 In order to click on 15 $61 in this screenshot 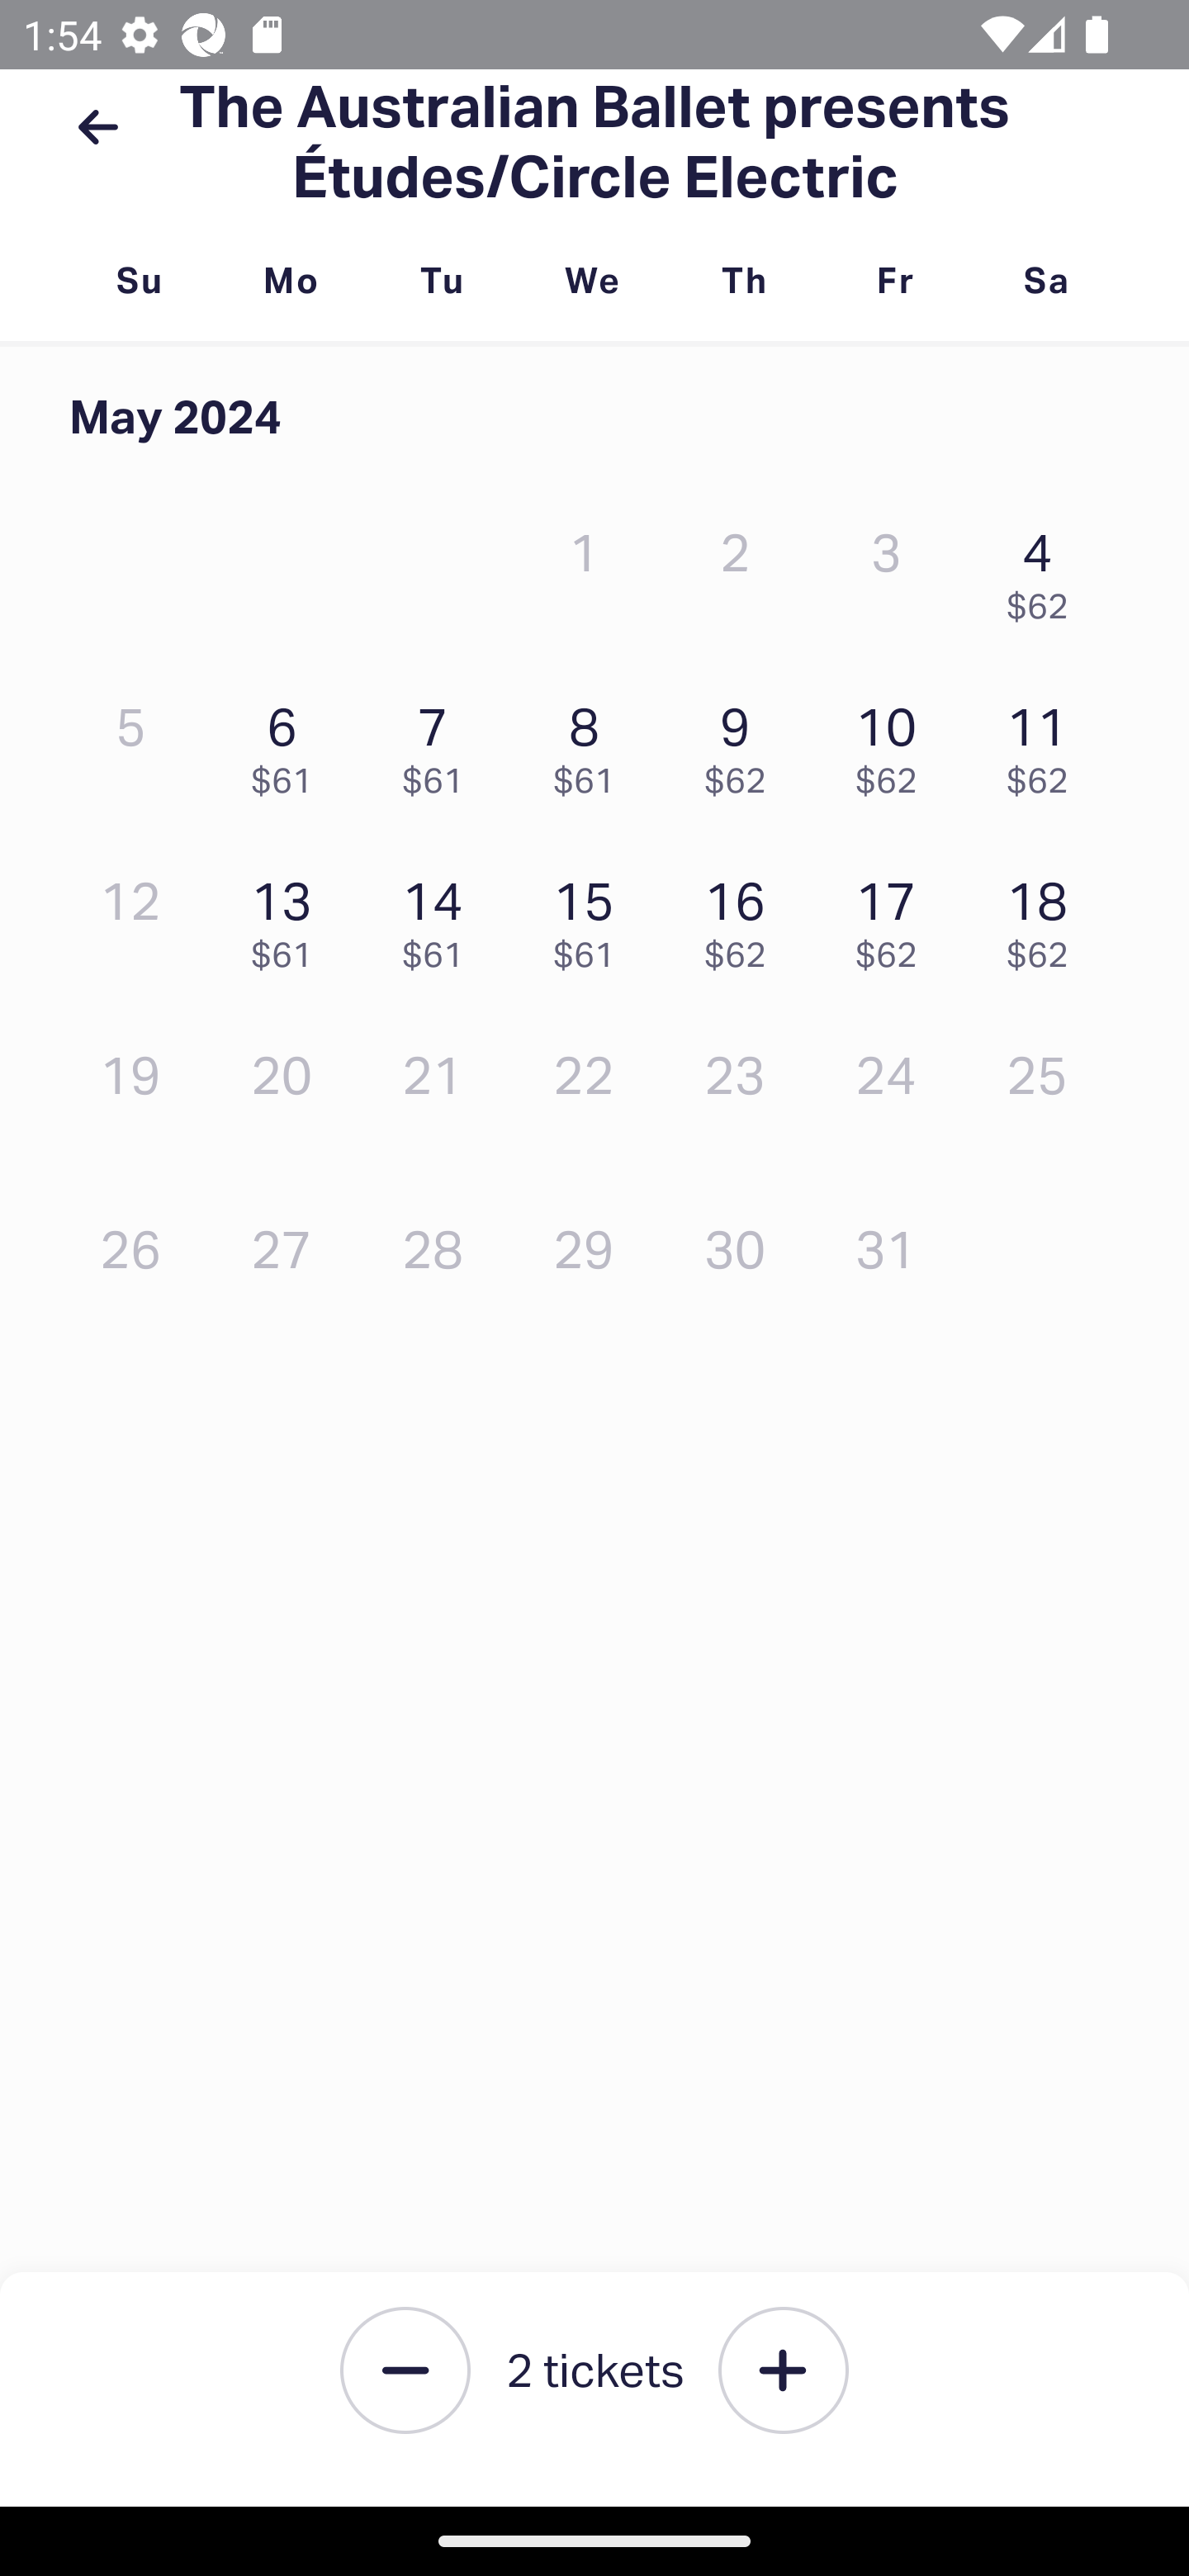, I will do `click(593, 916)`.